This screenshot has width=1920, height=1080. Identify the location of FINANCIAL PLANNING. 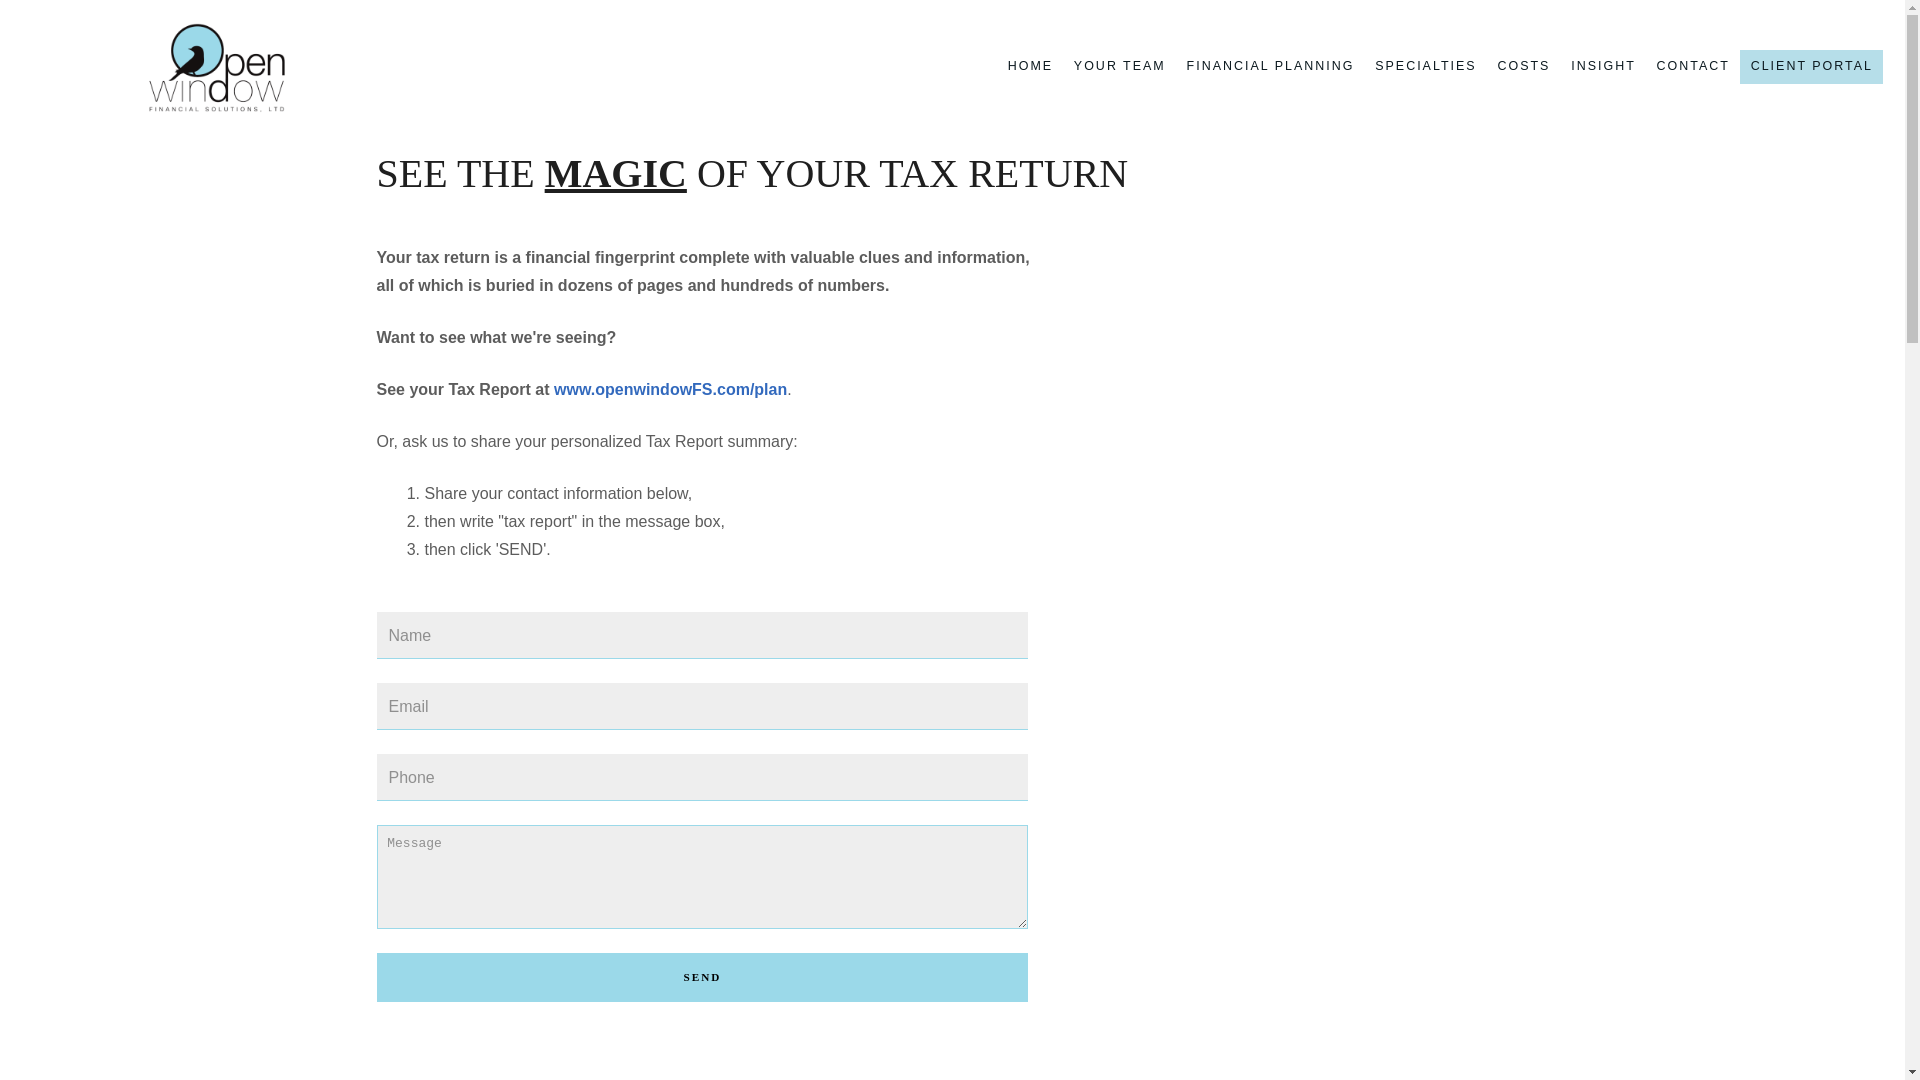
(1270, 66).